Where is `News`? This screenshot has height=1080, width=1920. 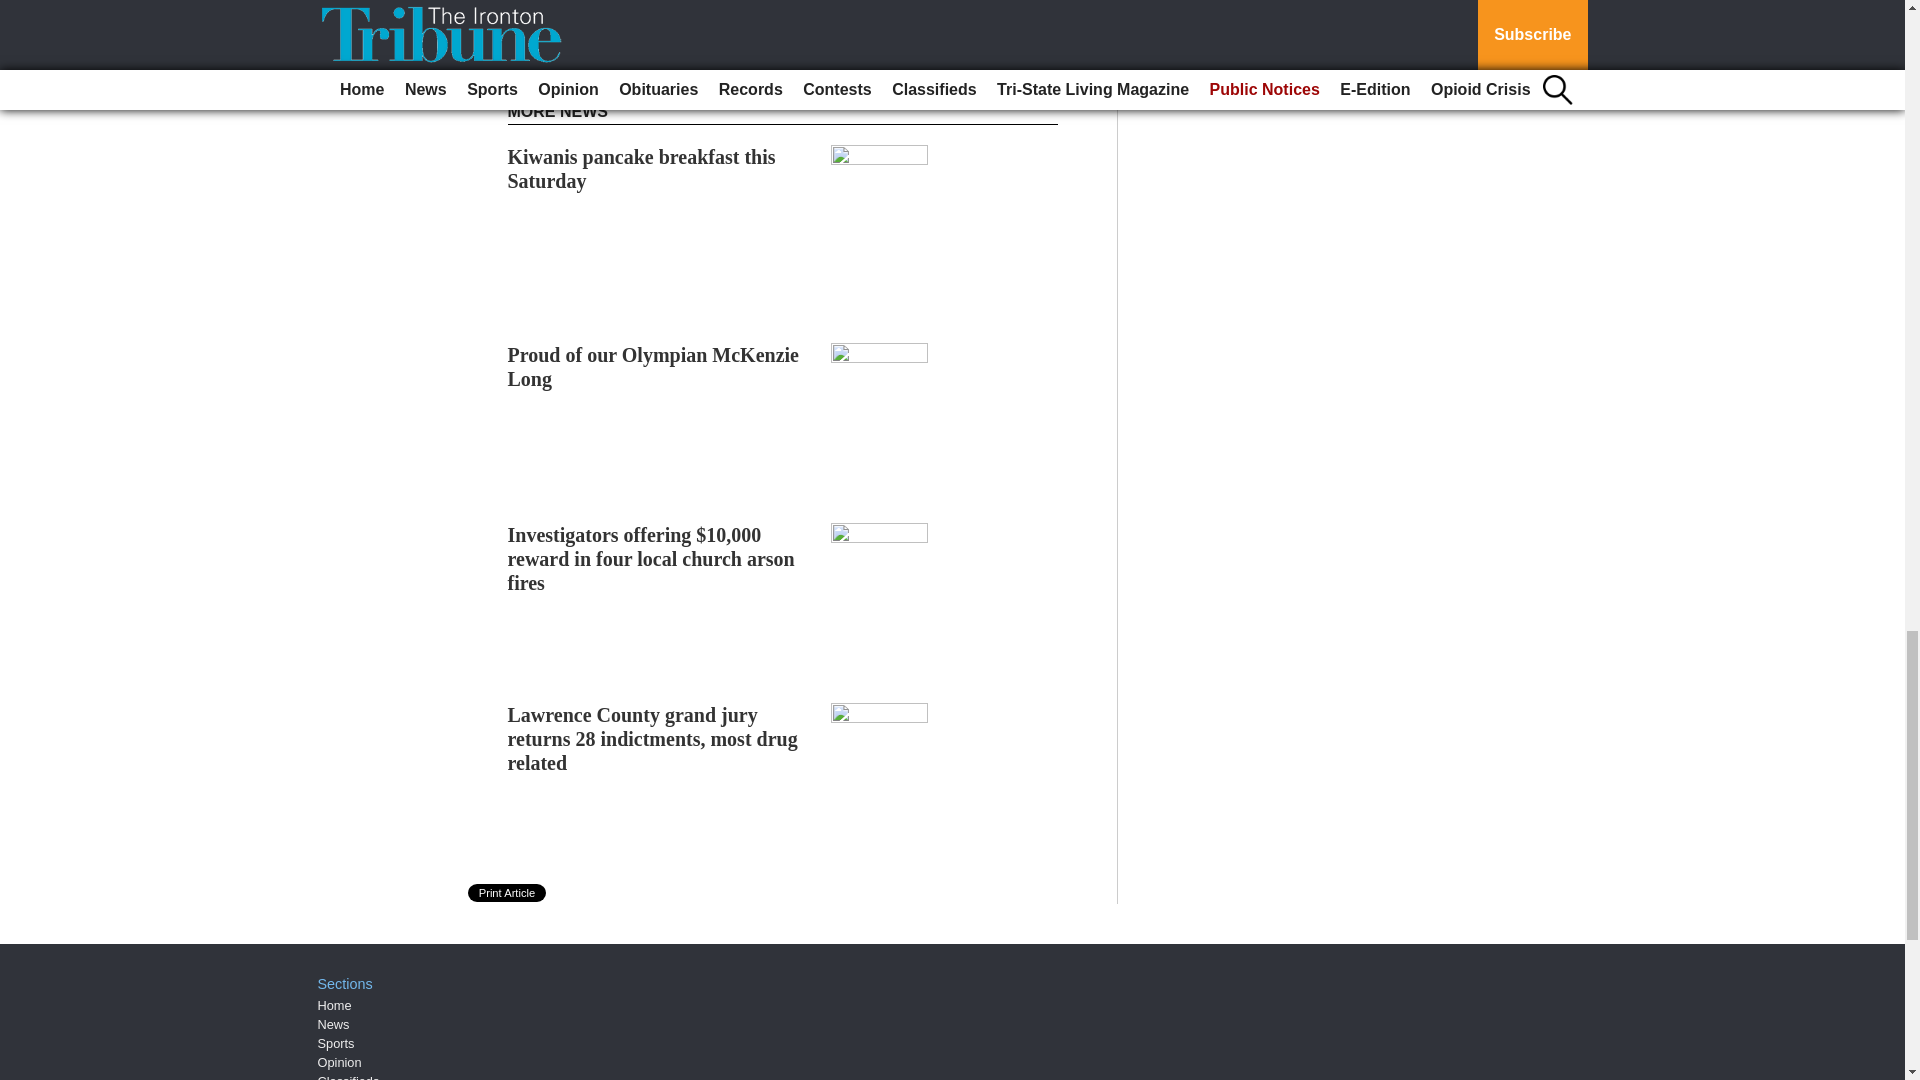 News is located at coordinates (334, 1024).